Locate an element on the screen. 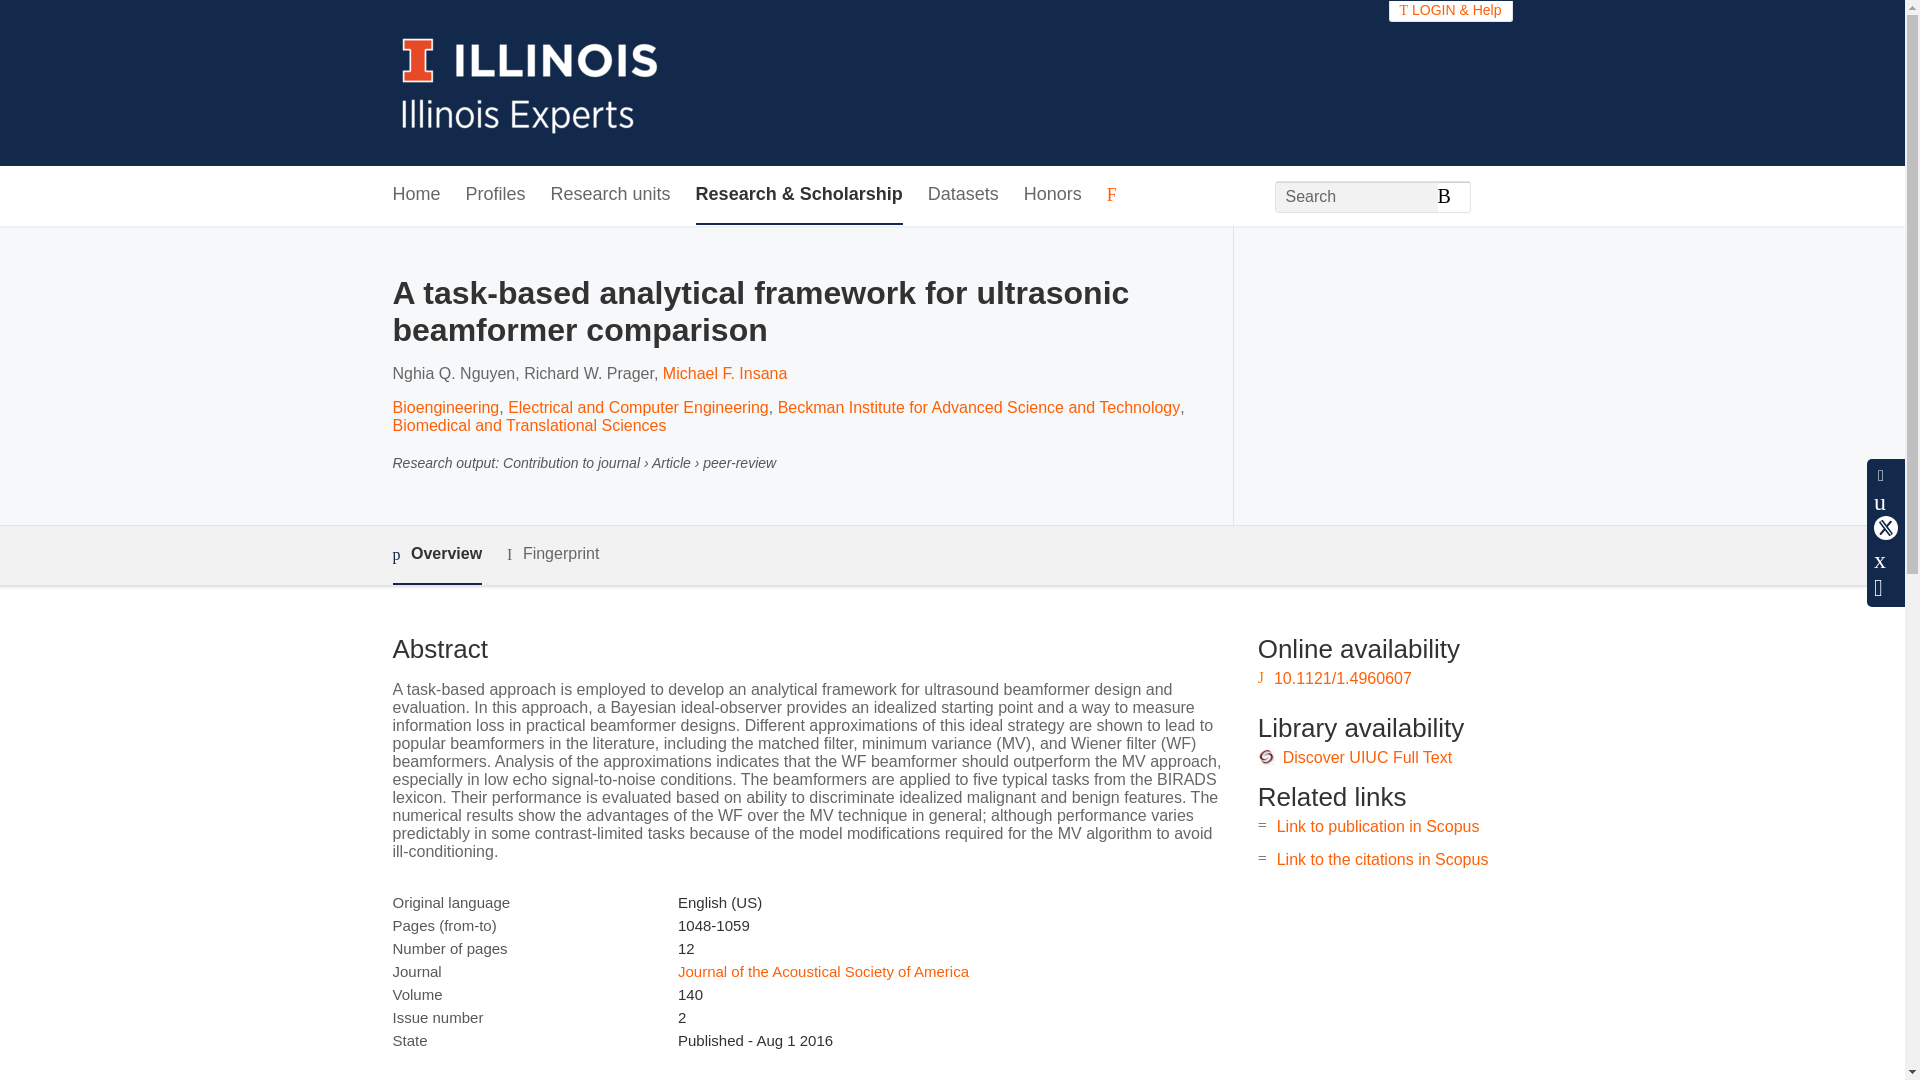 Image resolution: width=1920 pixels, height=1080 pixels. Link to publication in Scopus is located at coordinates (1378, 826).